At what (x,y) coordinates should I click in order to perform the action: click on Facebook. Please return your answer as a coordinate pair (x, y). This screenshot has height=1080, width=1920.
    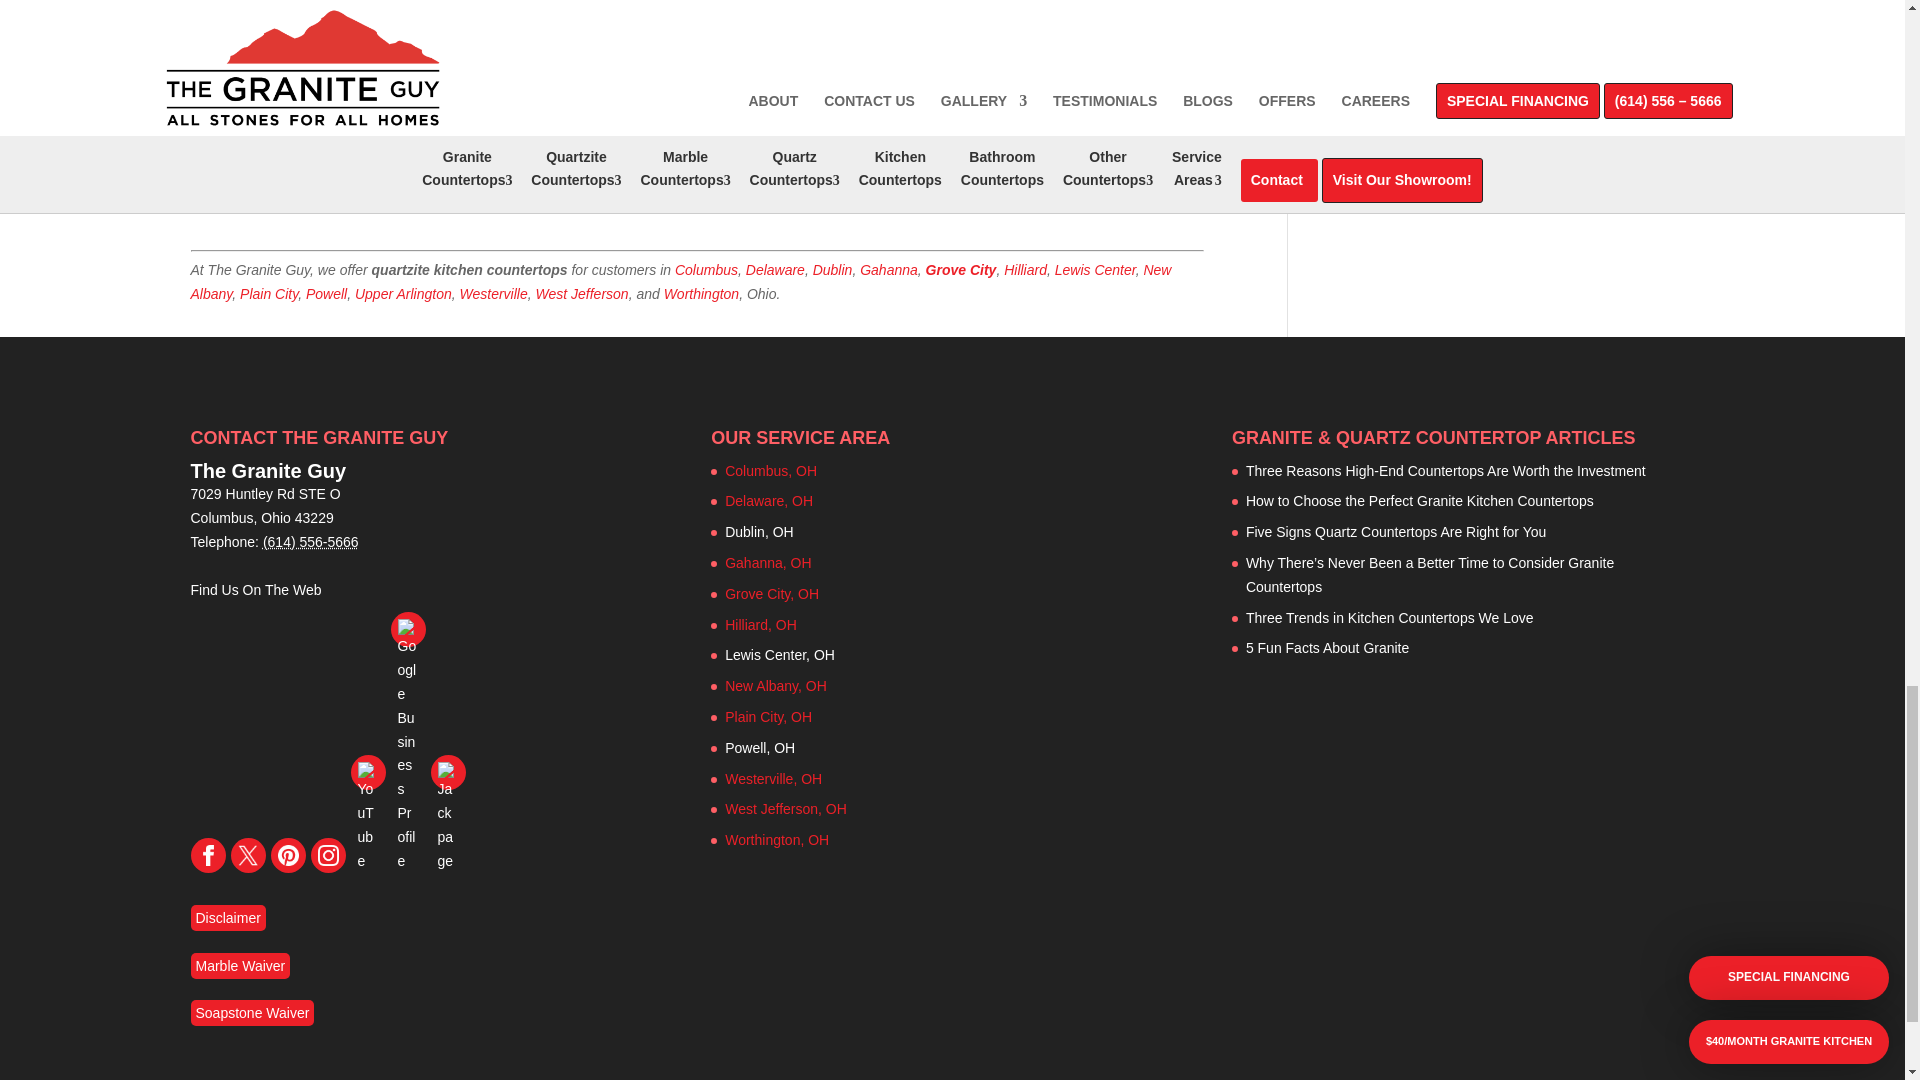
    Looking at the image, I should click on (208, 855).